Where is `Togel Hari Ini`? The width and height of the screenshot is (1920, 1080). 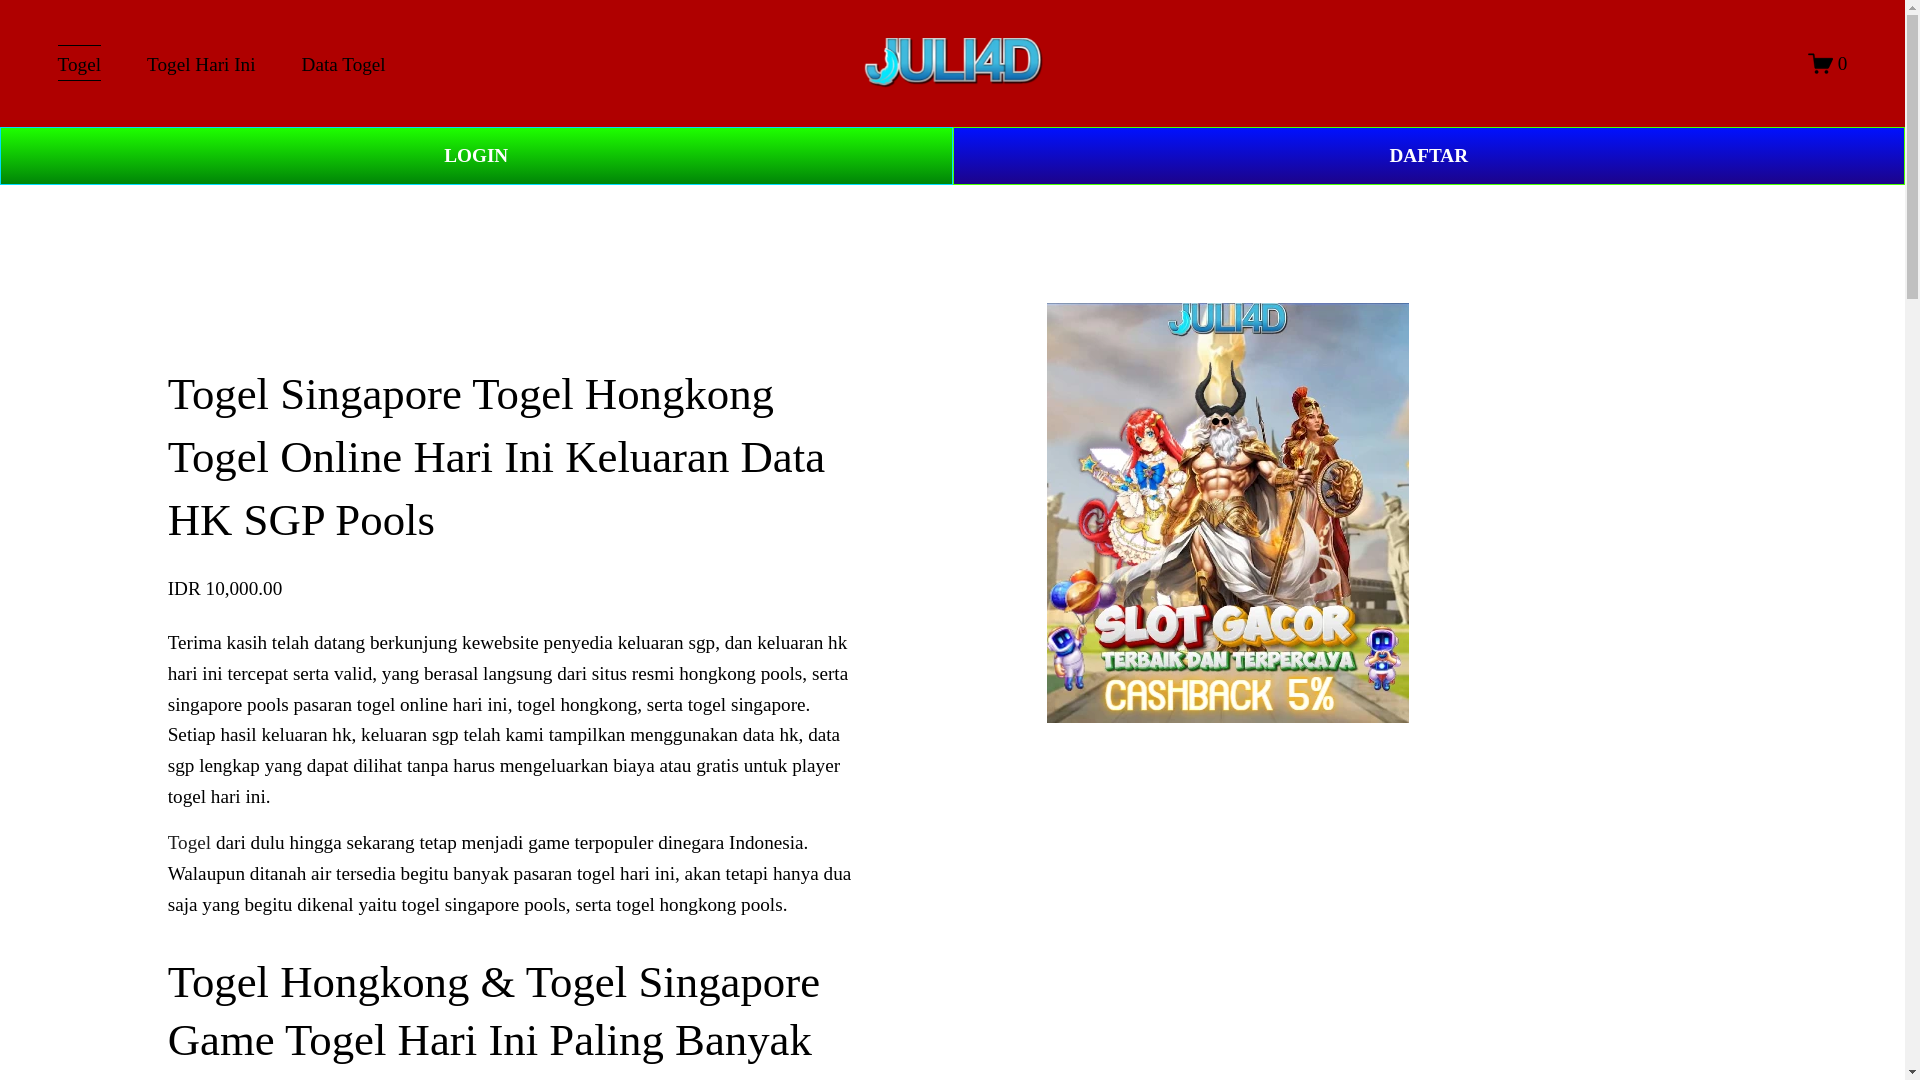 Togel Hari Ini is located at coordinates (201, 65).